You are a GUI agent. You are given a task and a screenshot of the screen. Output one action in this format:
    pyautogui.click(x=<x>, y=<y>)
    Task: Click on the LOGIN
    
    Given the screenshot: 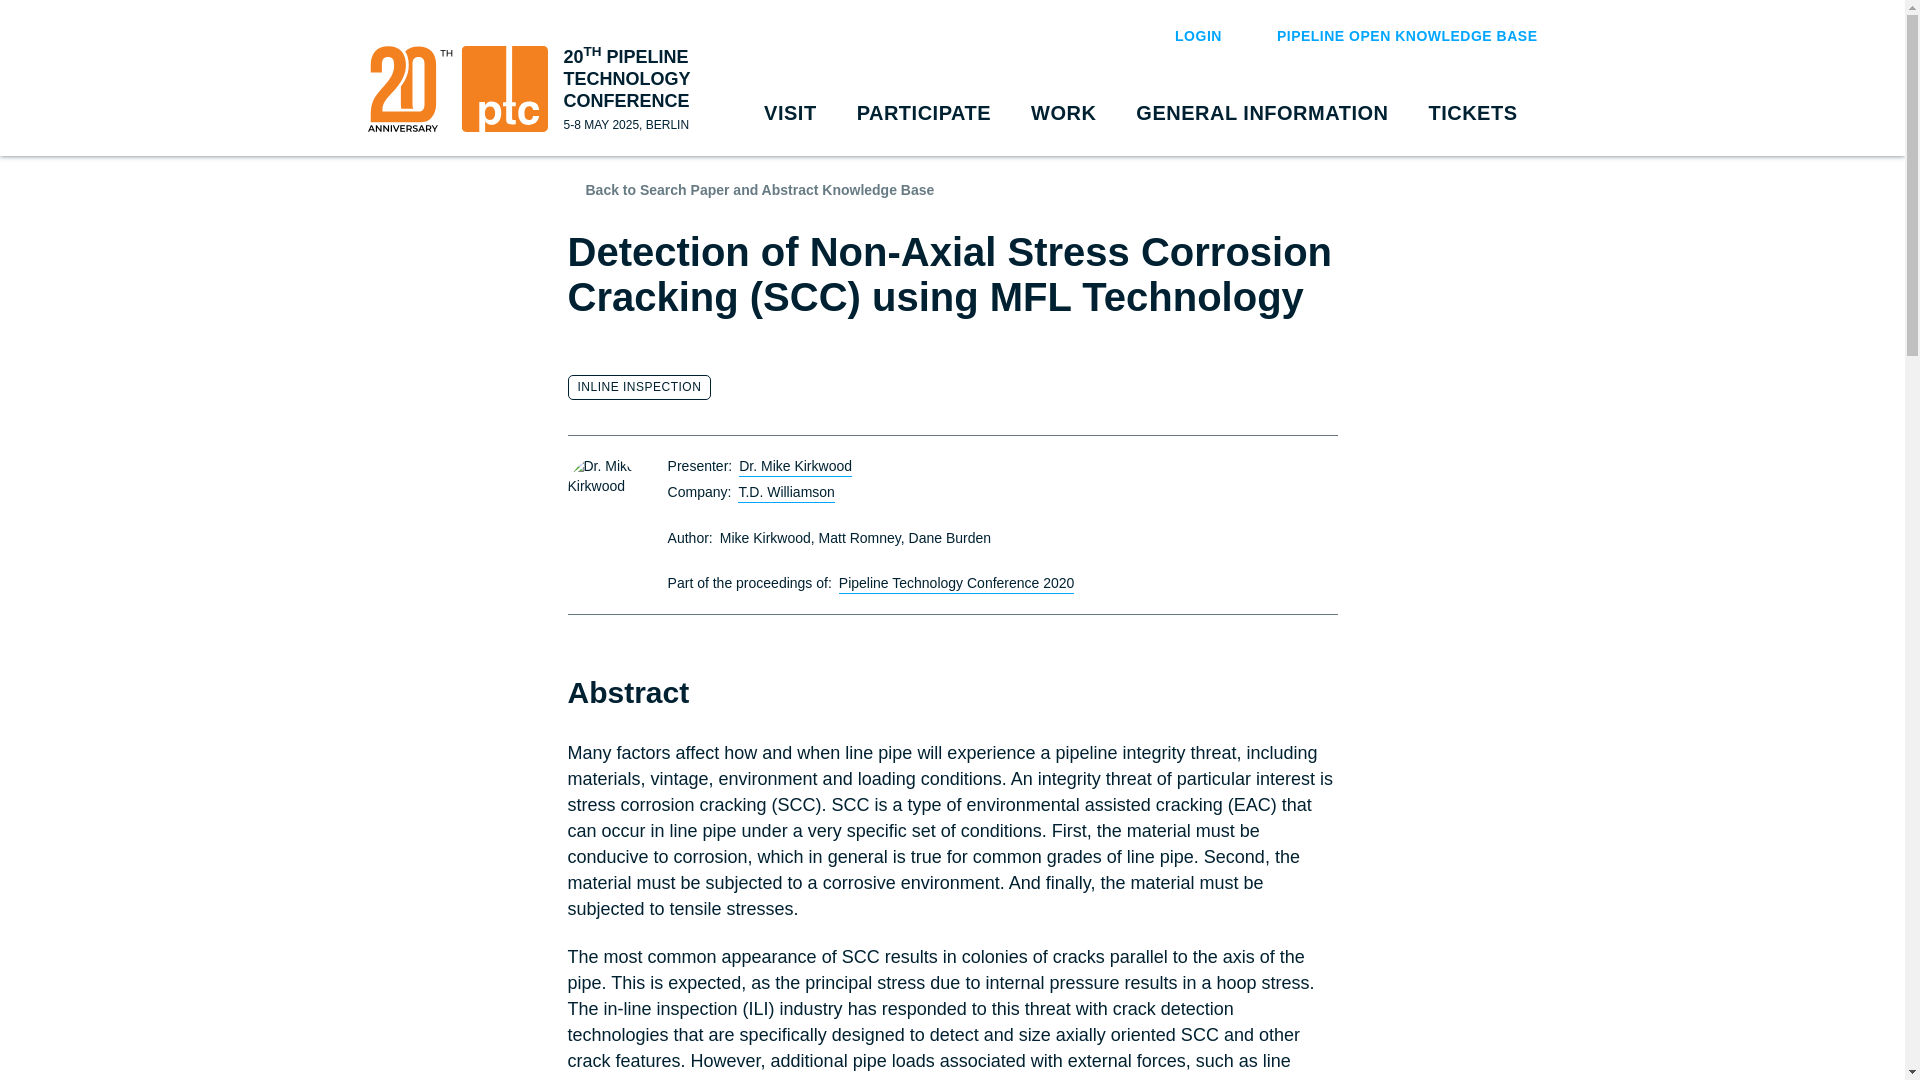 What is the action you would take?
    pyautogui.click(x=1186, y=36)
    